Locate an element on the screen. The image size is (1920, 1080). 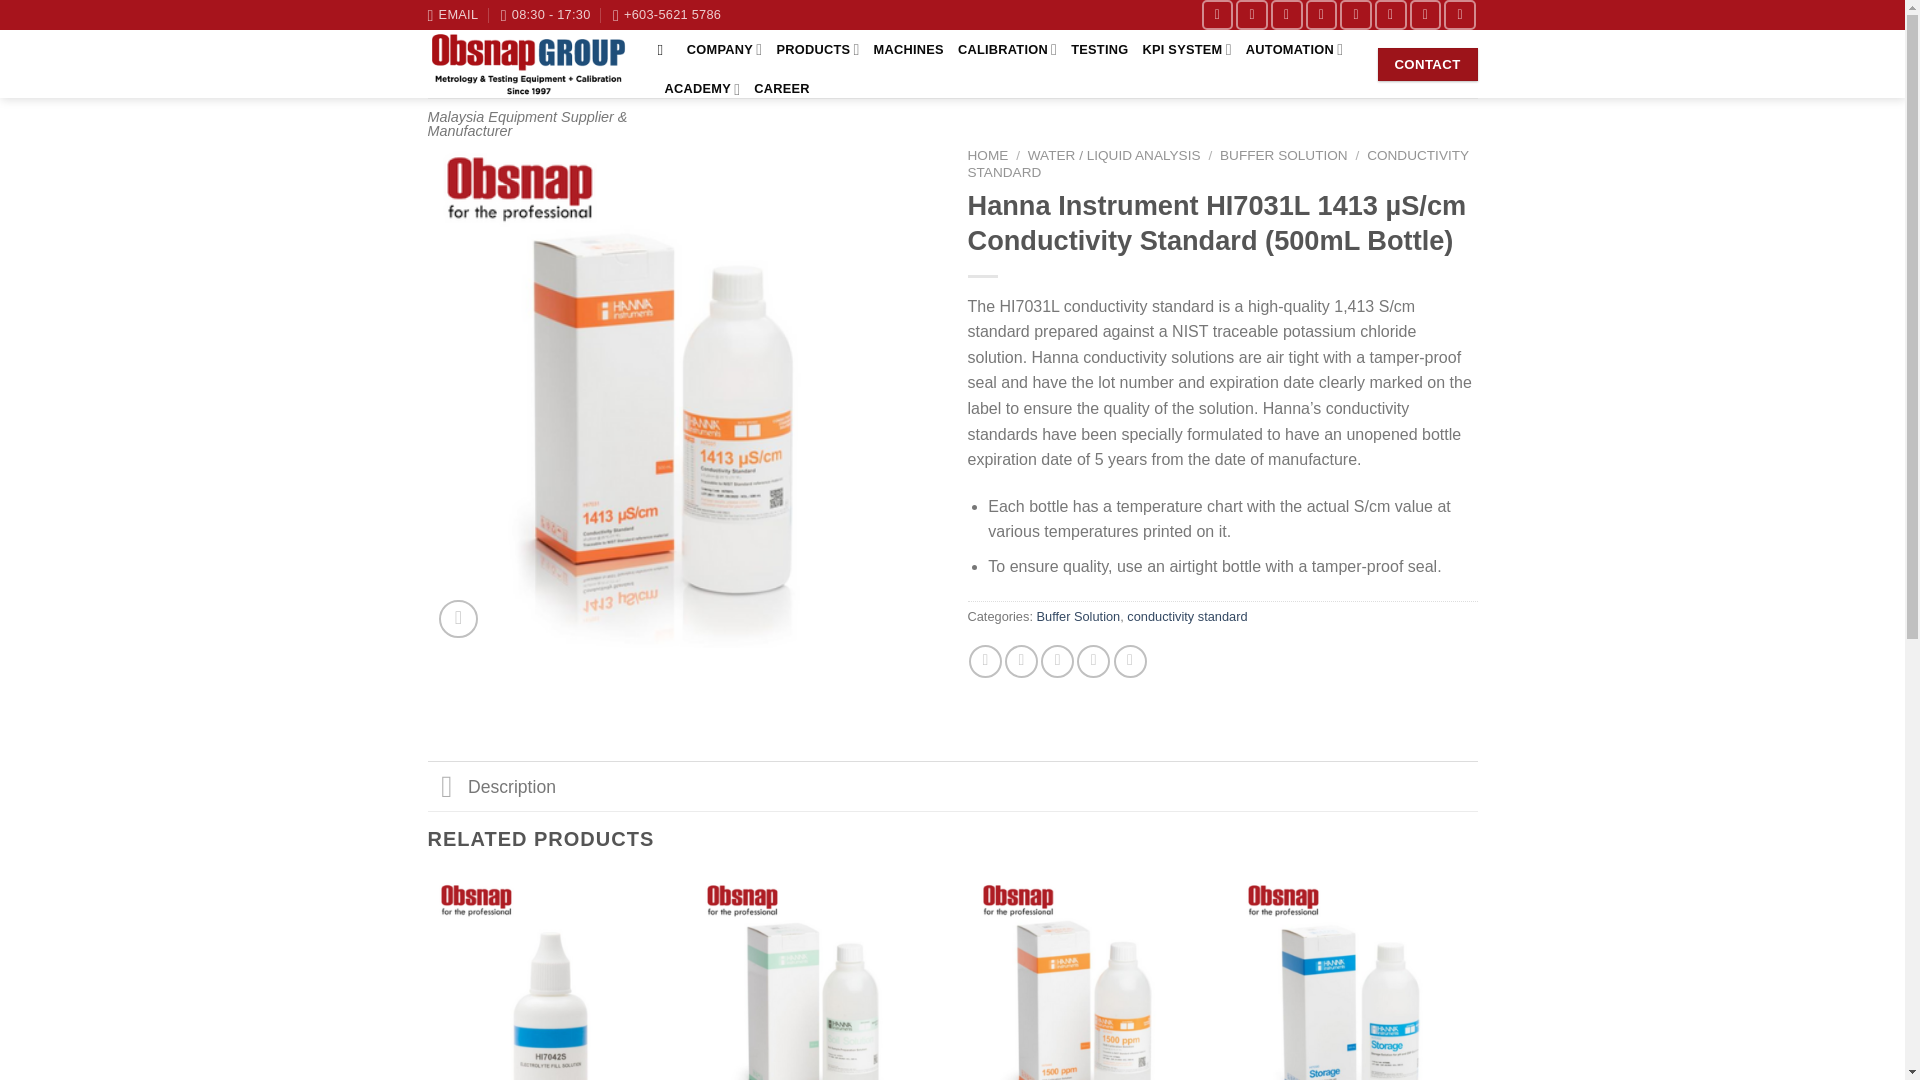
Follow on Facebook is located at coordinates (1218, 14).